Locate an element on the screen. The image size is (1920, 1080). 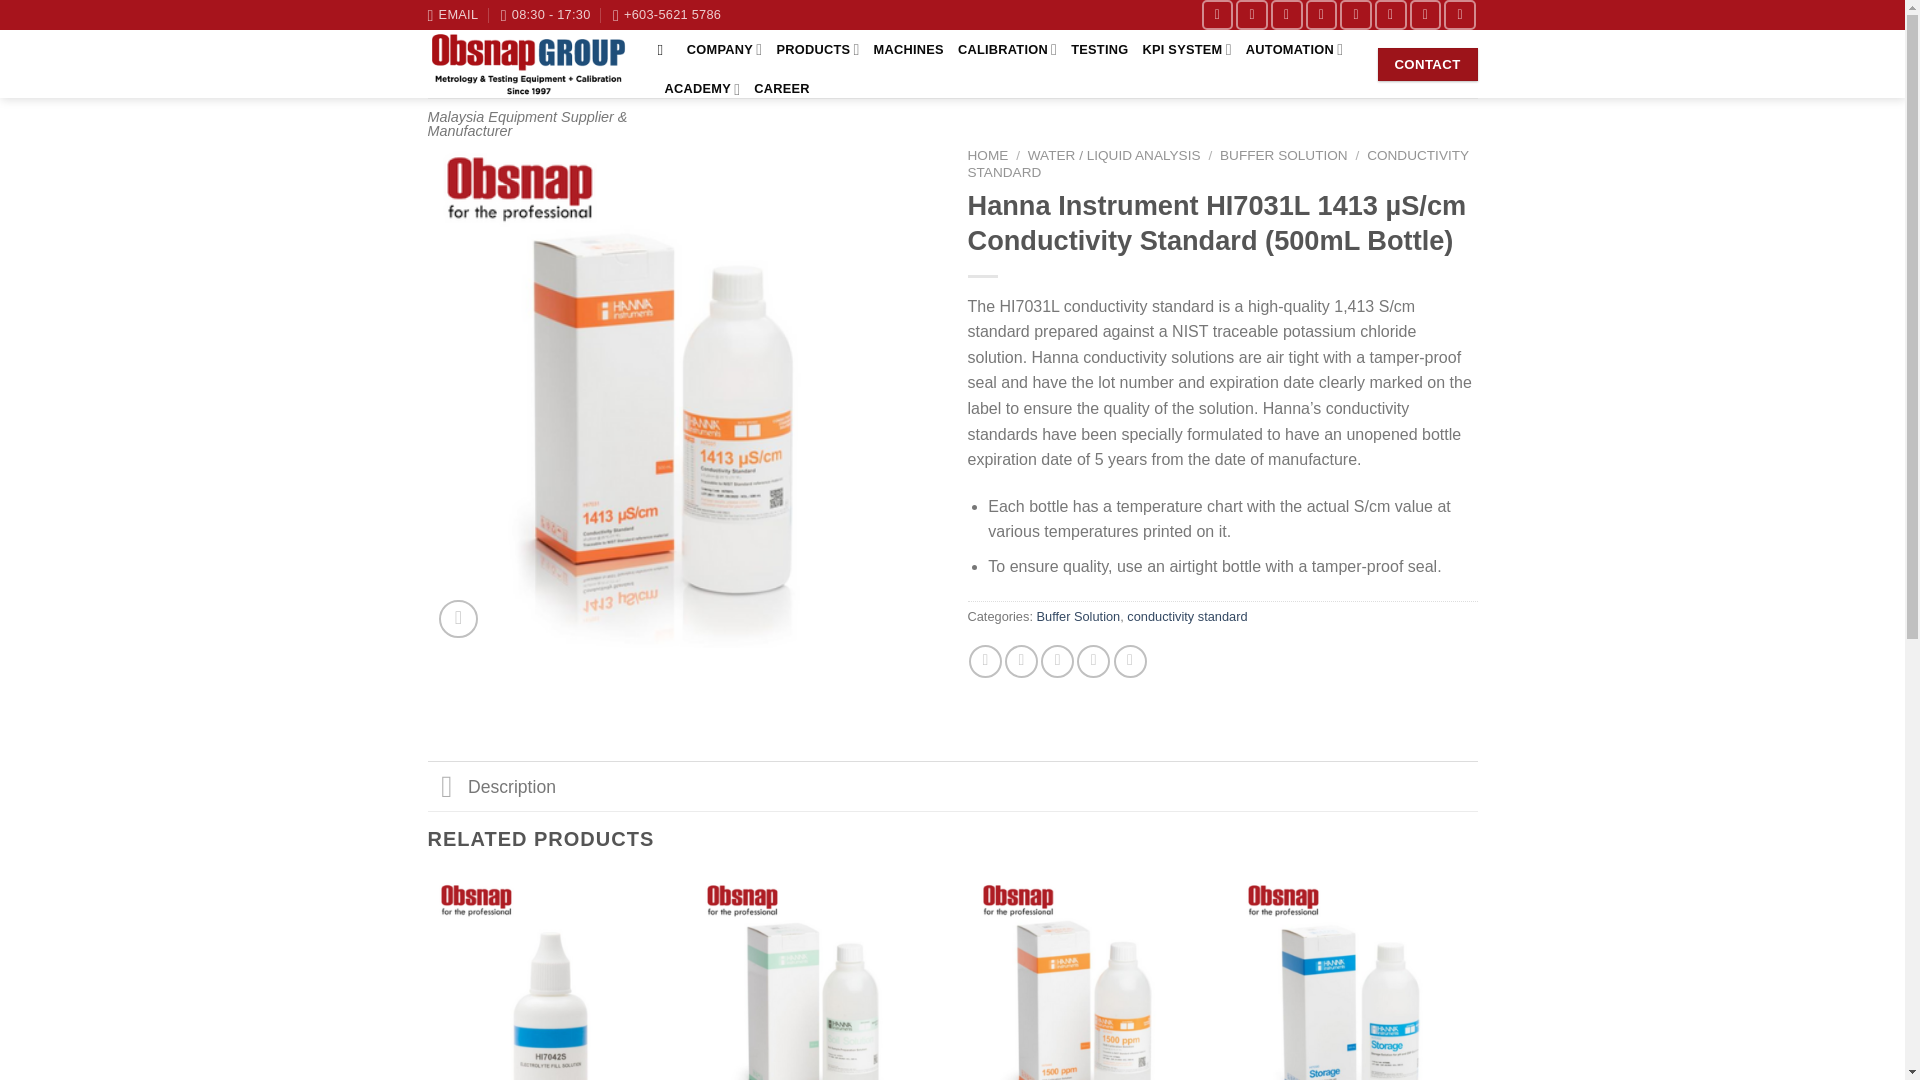
Follow on Facebook is located at coordinates (1218, 14).